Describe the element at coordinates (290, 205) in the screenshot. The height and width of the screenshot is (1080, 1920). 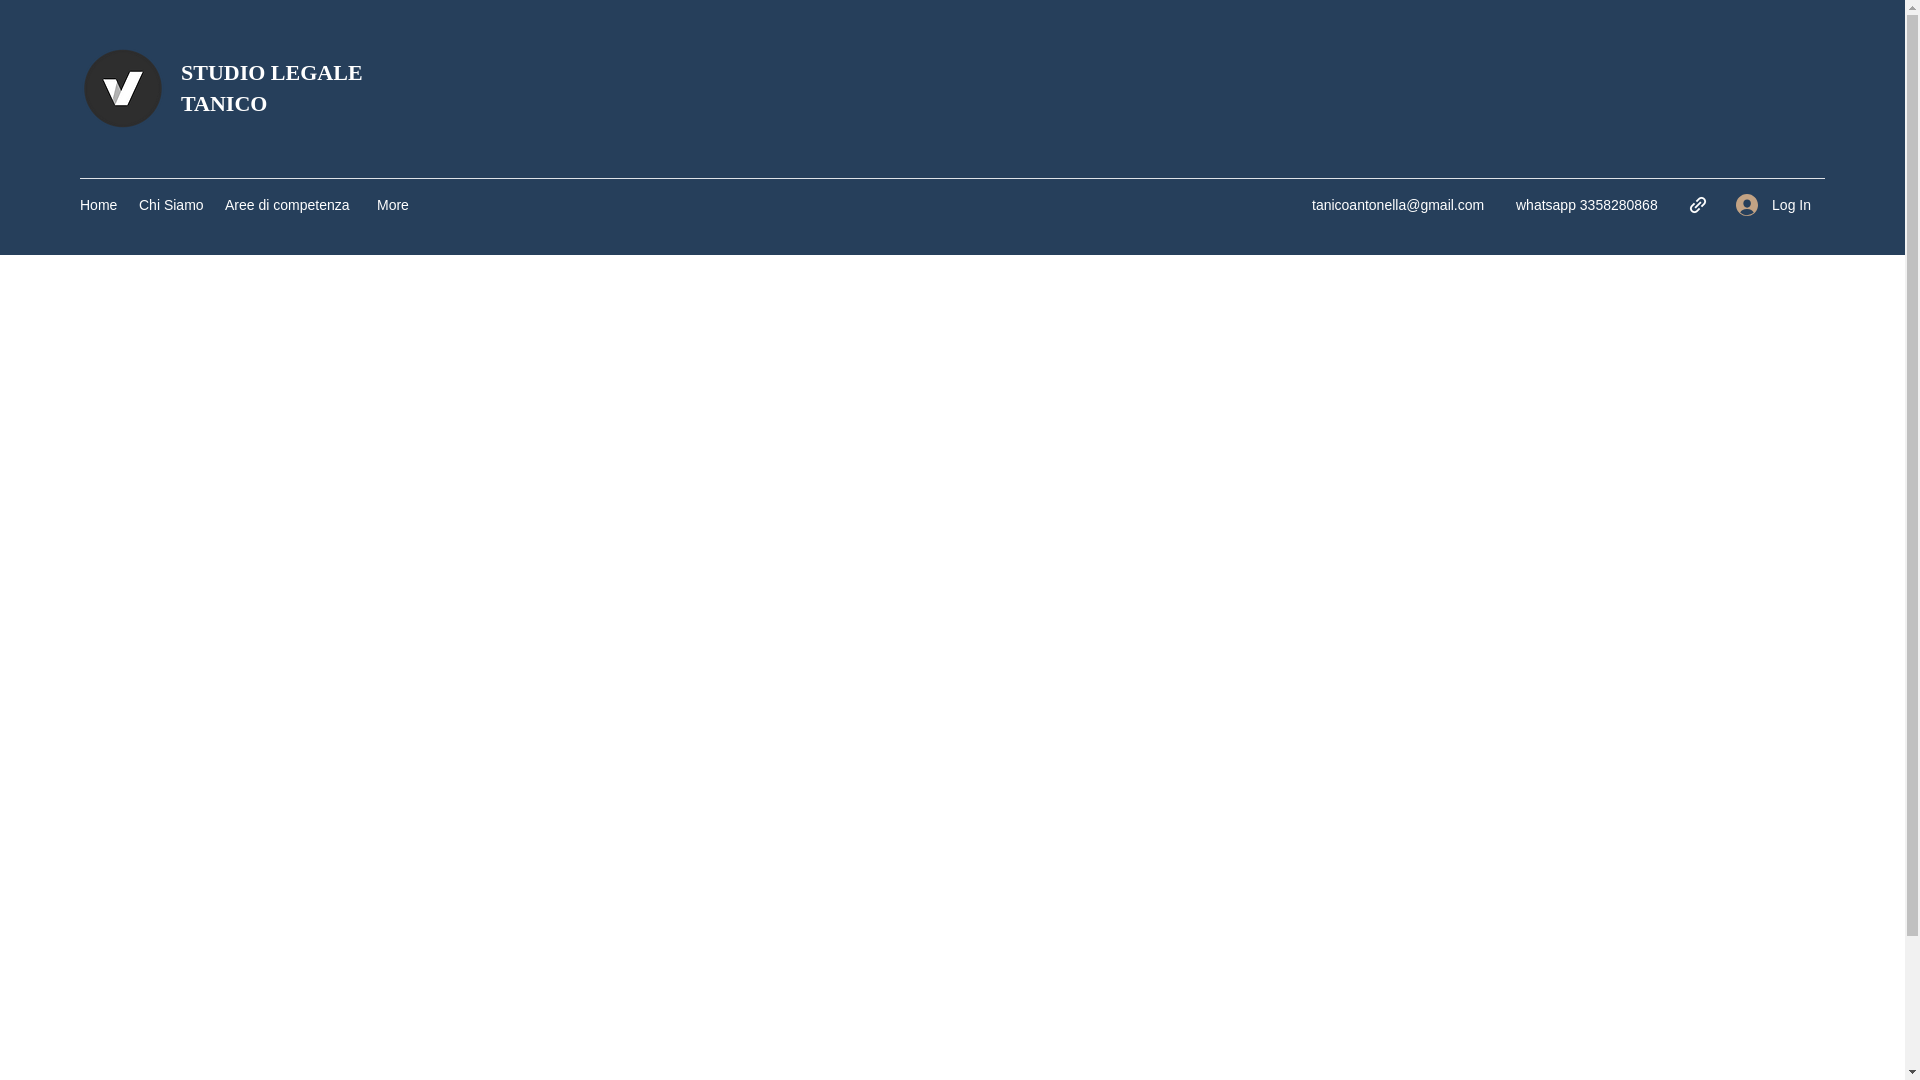
I see `Aree di competenza` at that location.